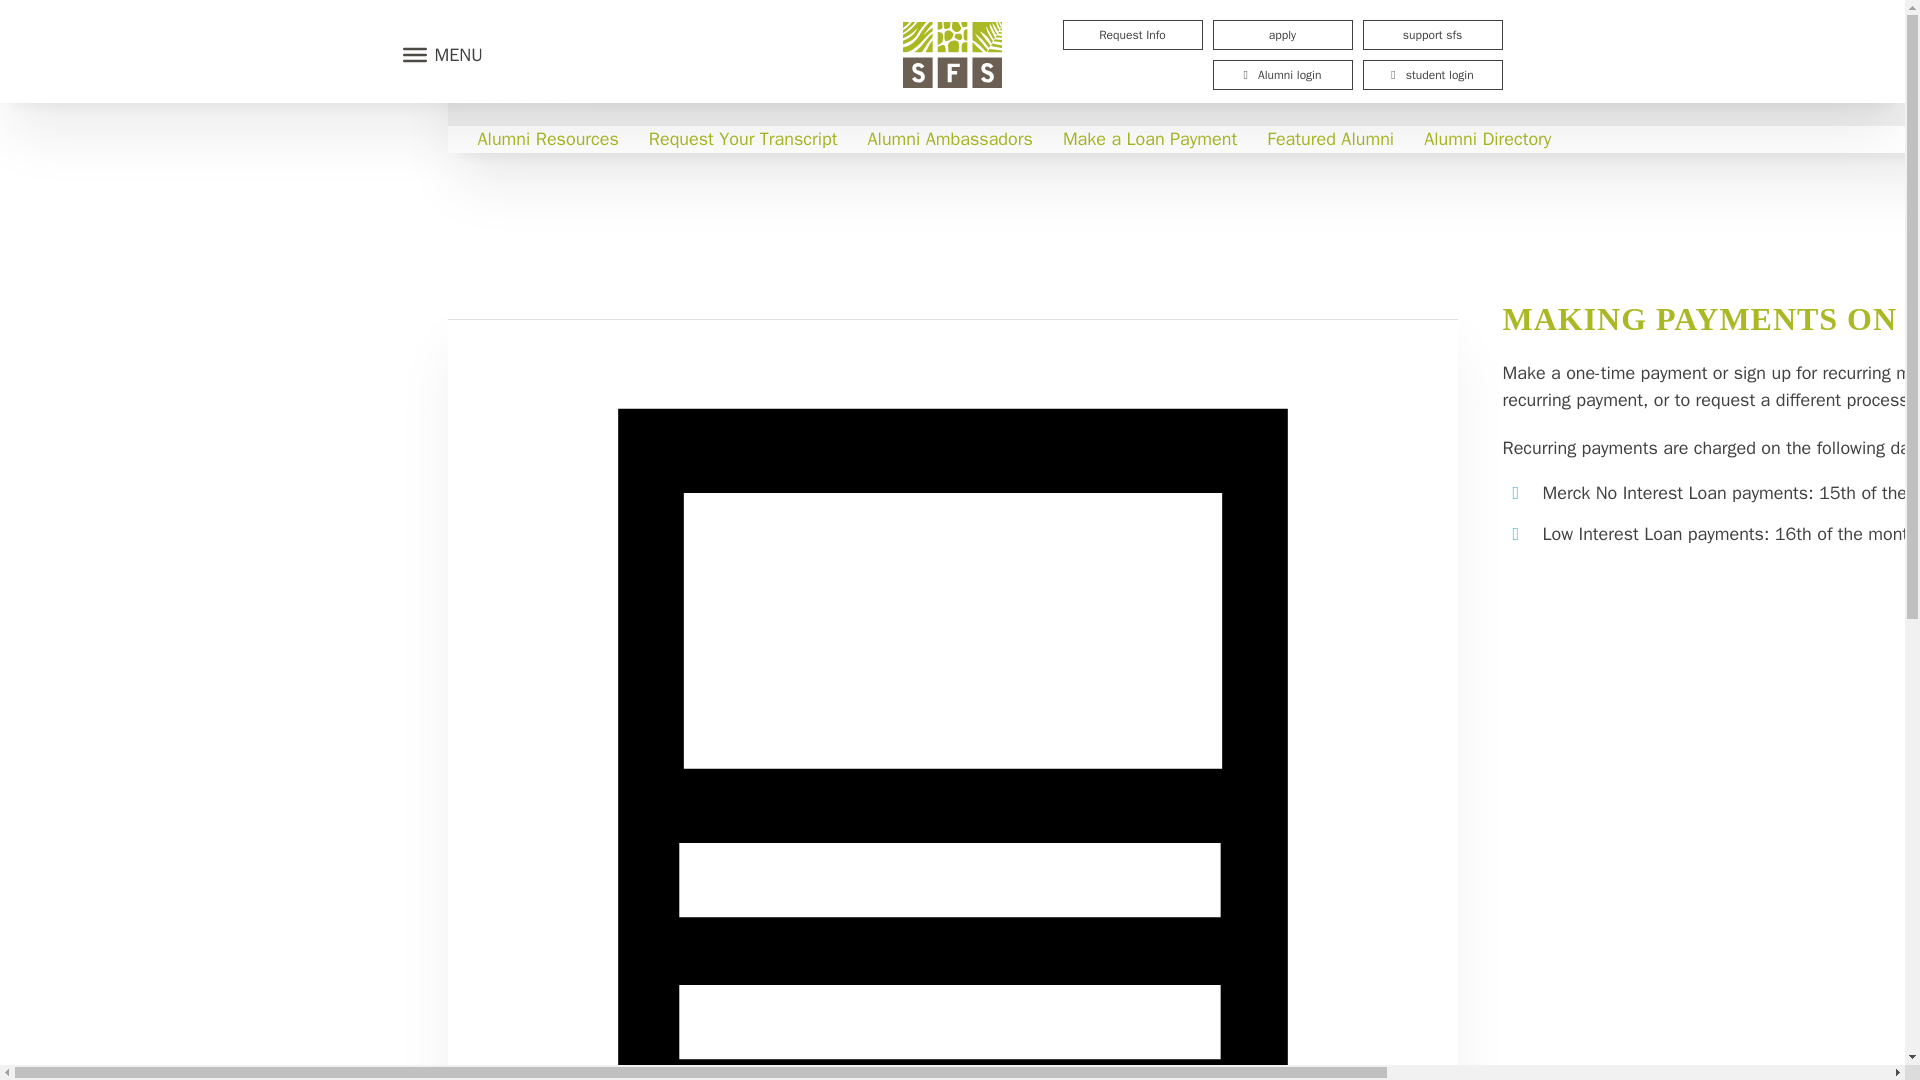  Describe the element at coordinates (1281, 34) in the screenshot. I see `apply` at that location.